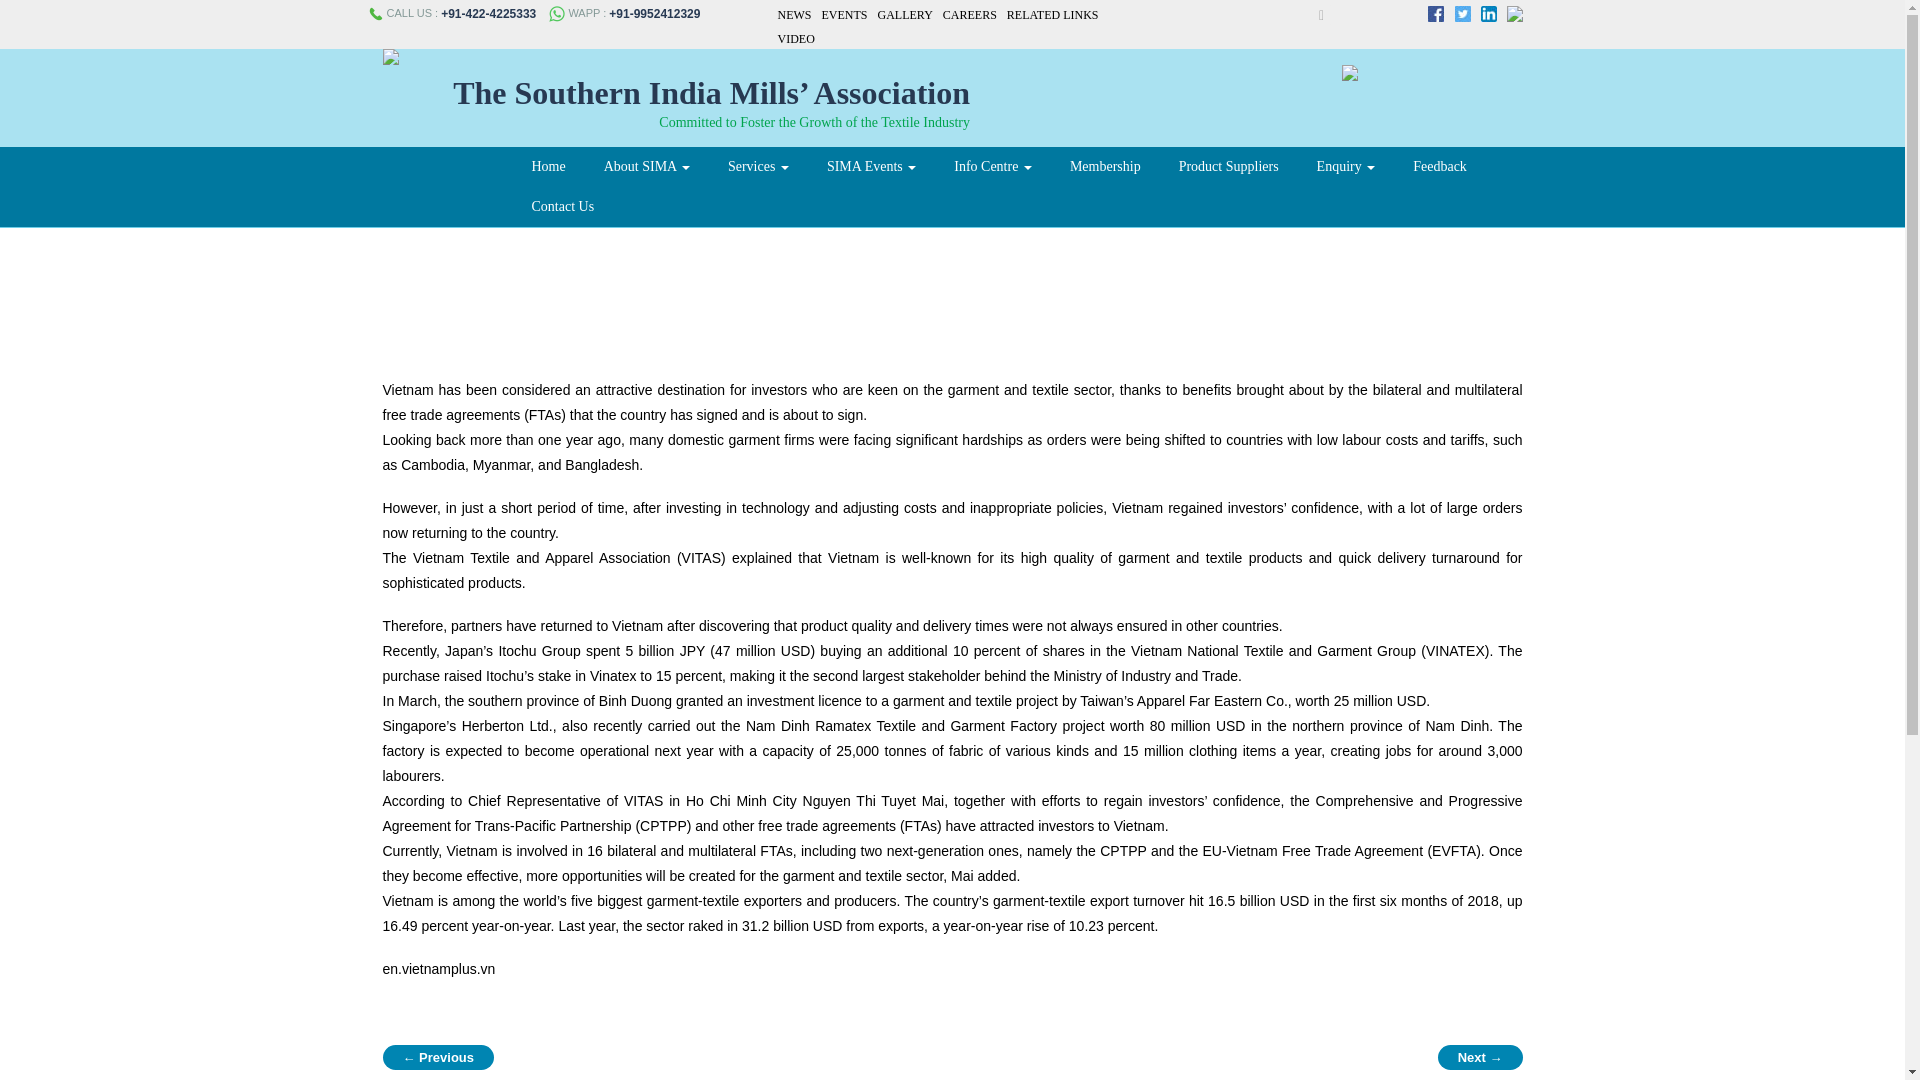 The height and width of the screenshot is (1080, 1920). Describe the element at coordinates (844, 14) in the screenshot. I see `EVENTS` at that location.